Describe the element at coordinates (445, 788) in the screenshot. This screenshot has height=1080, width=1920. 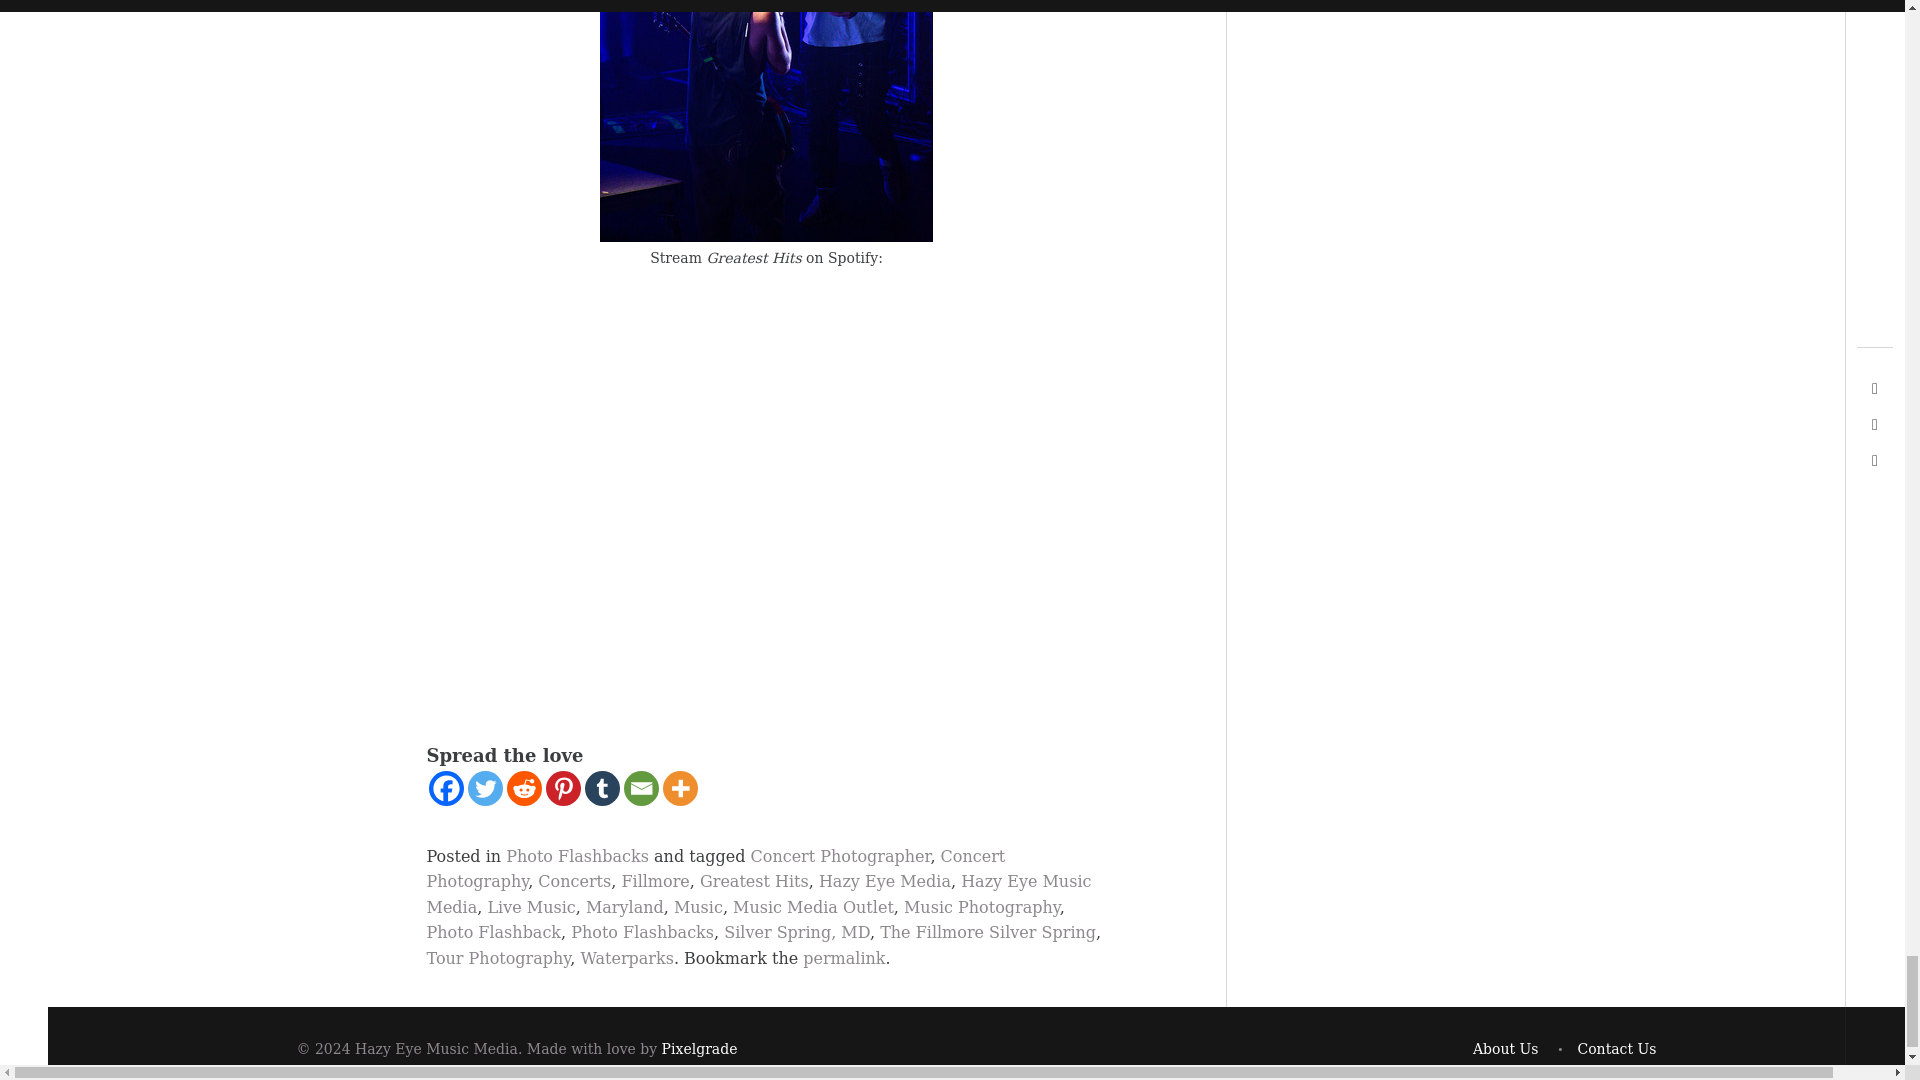
I see `Facebook` at that location.